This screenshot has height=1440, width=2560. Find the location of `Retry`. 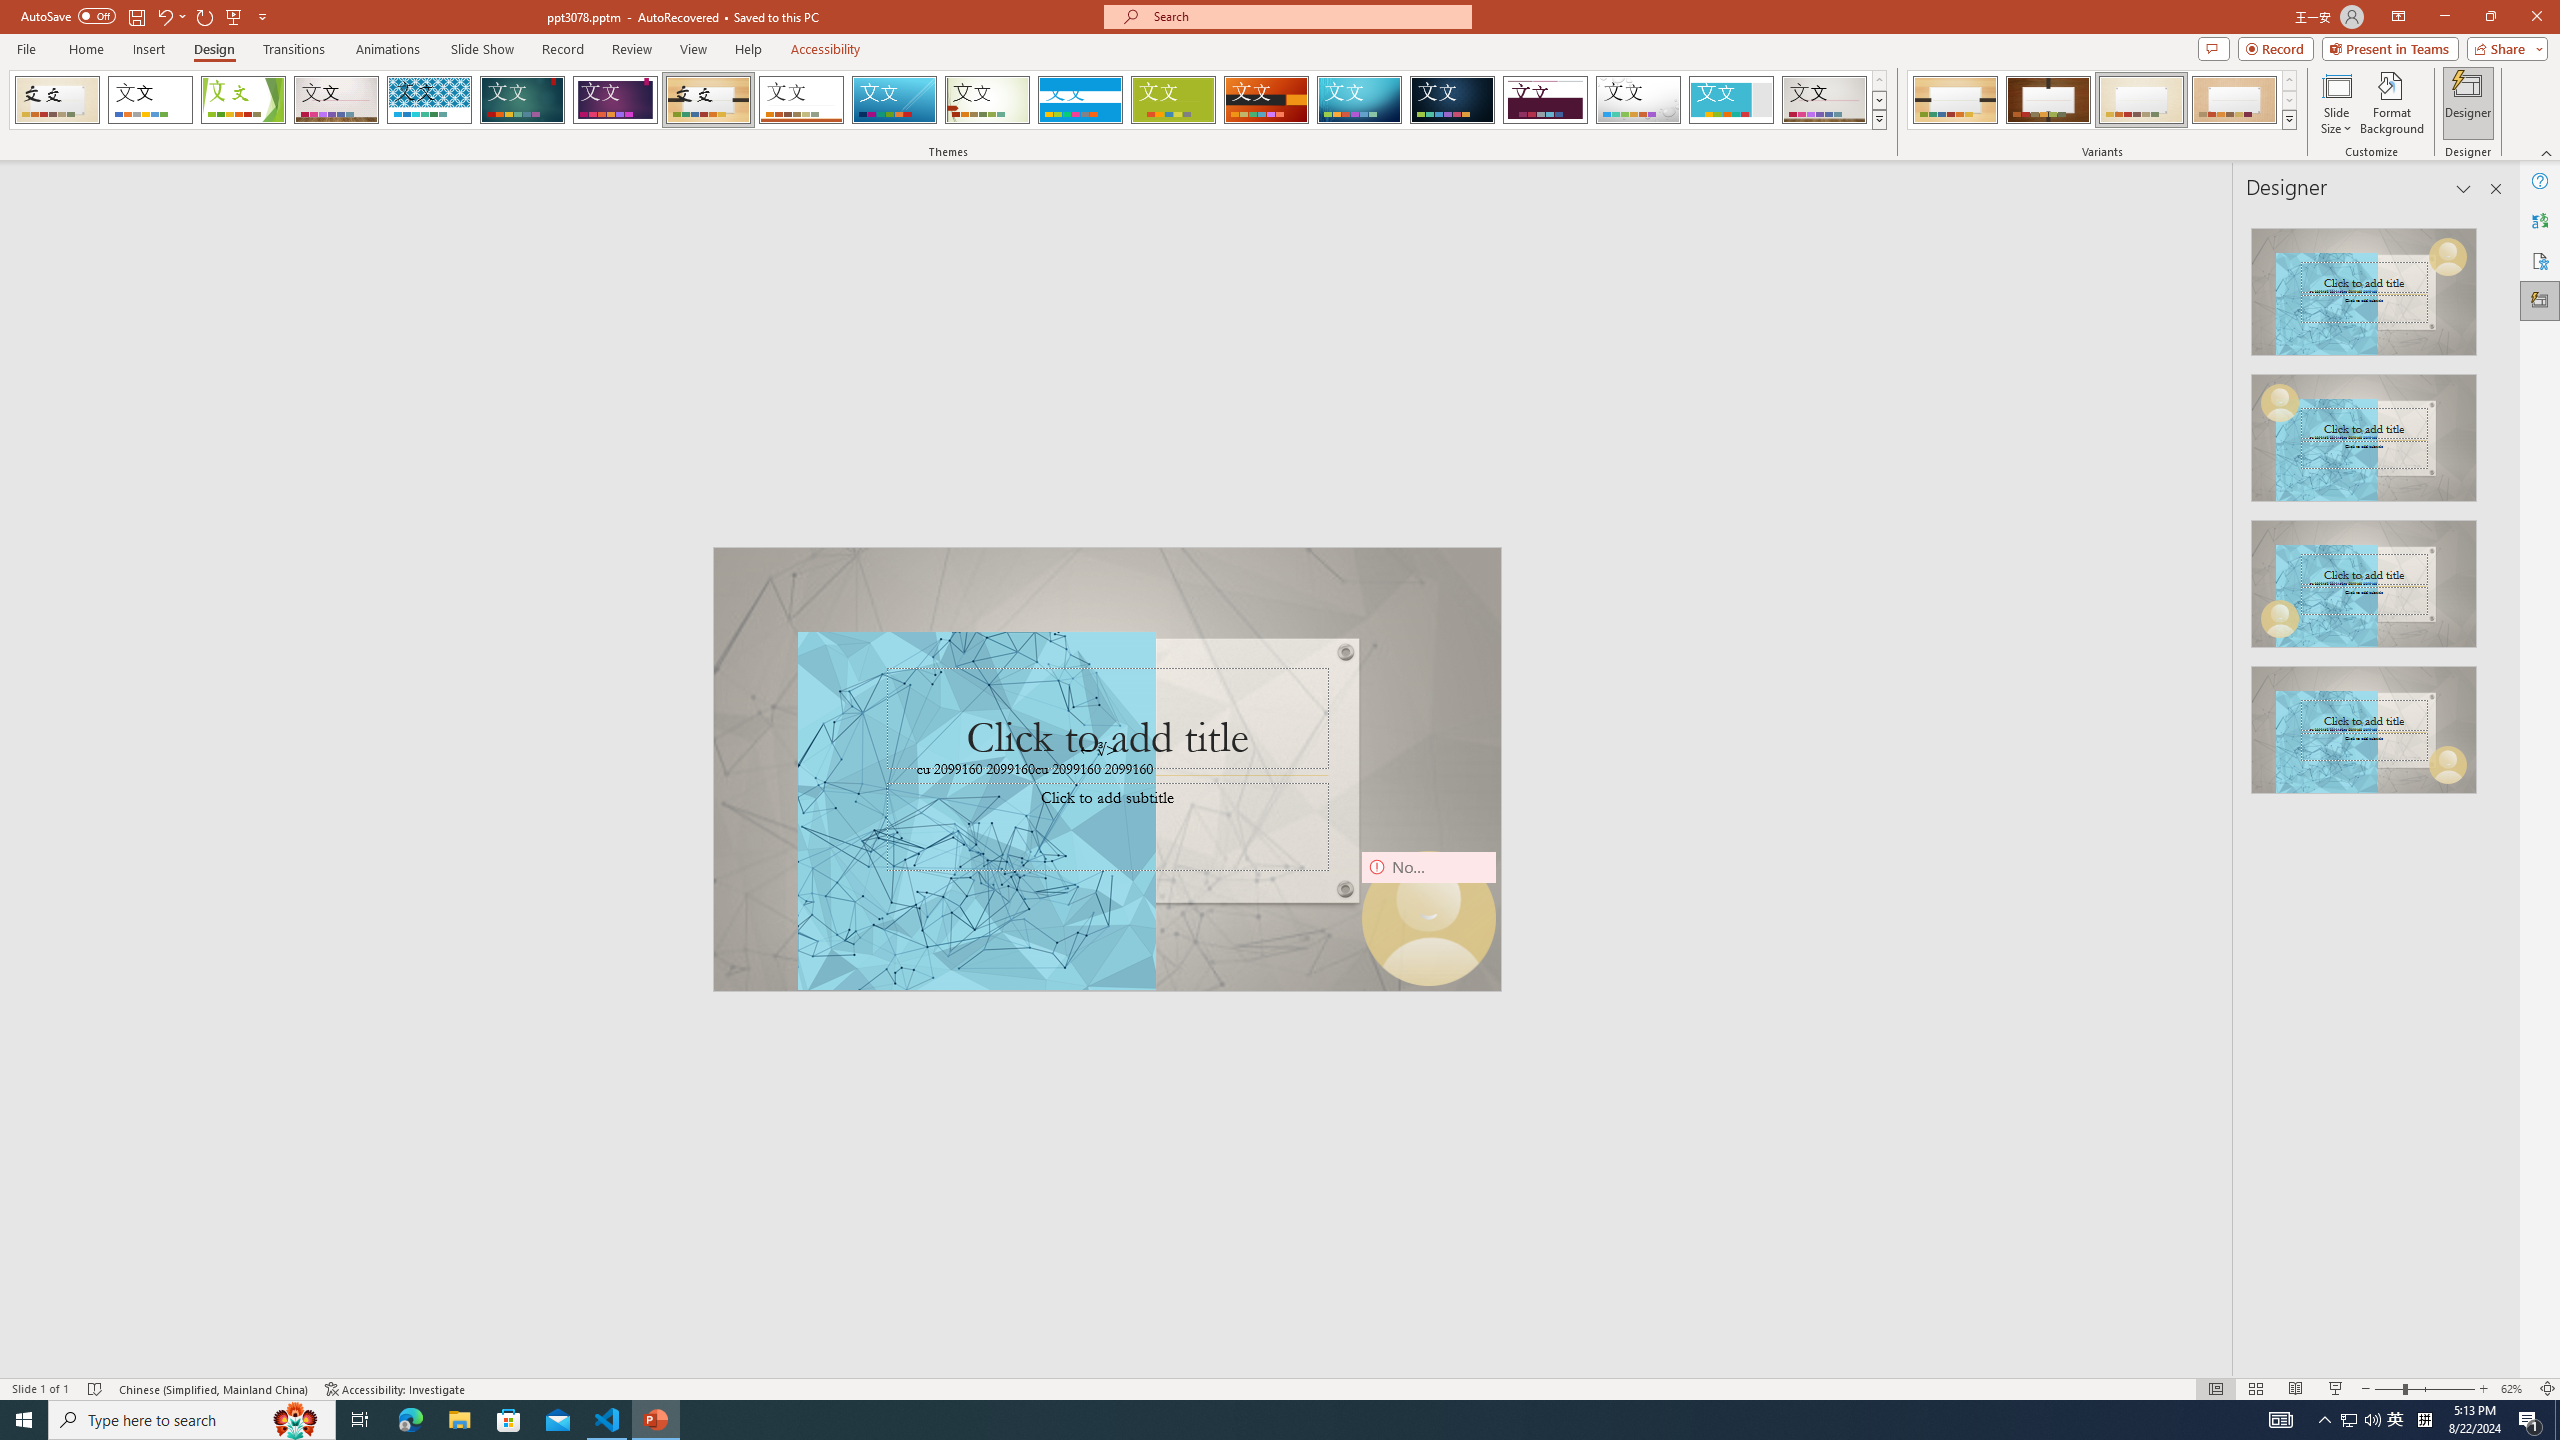

Retry is located at coordinates (2470, 1266).